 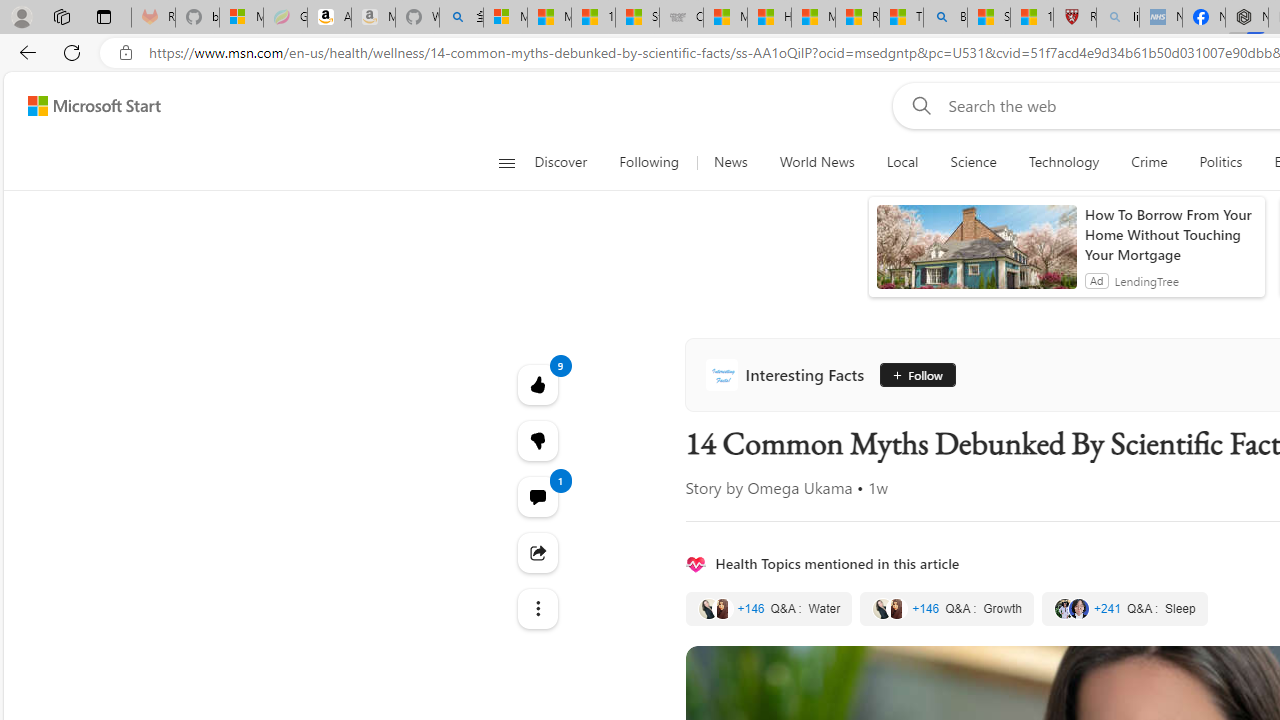 I want to click on Class: button-glyph, so click(x=506, y=162).